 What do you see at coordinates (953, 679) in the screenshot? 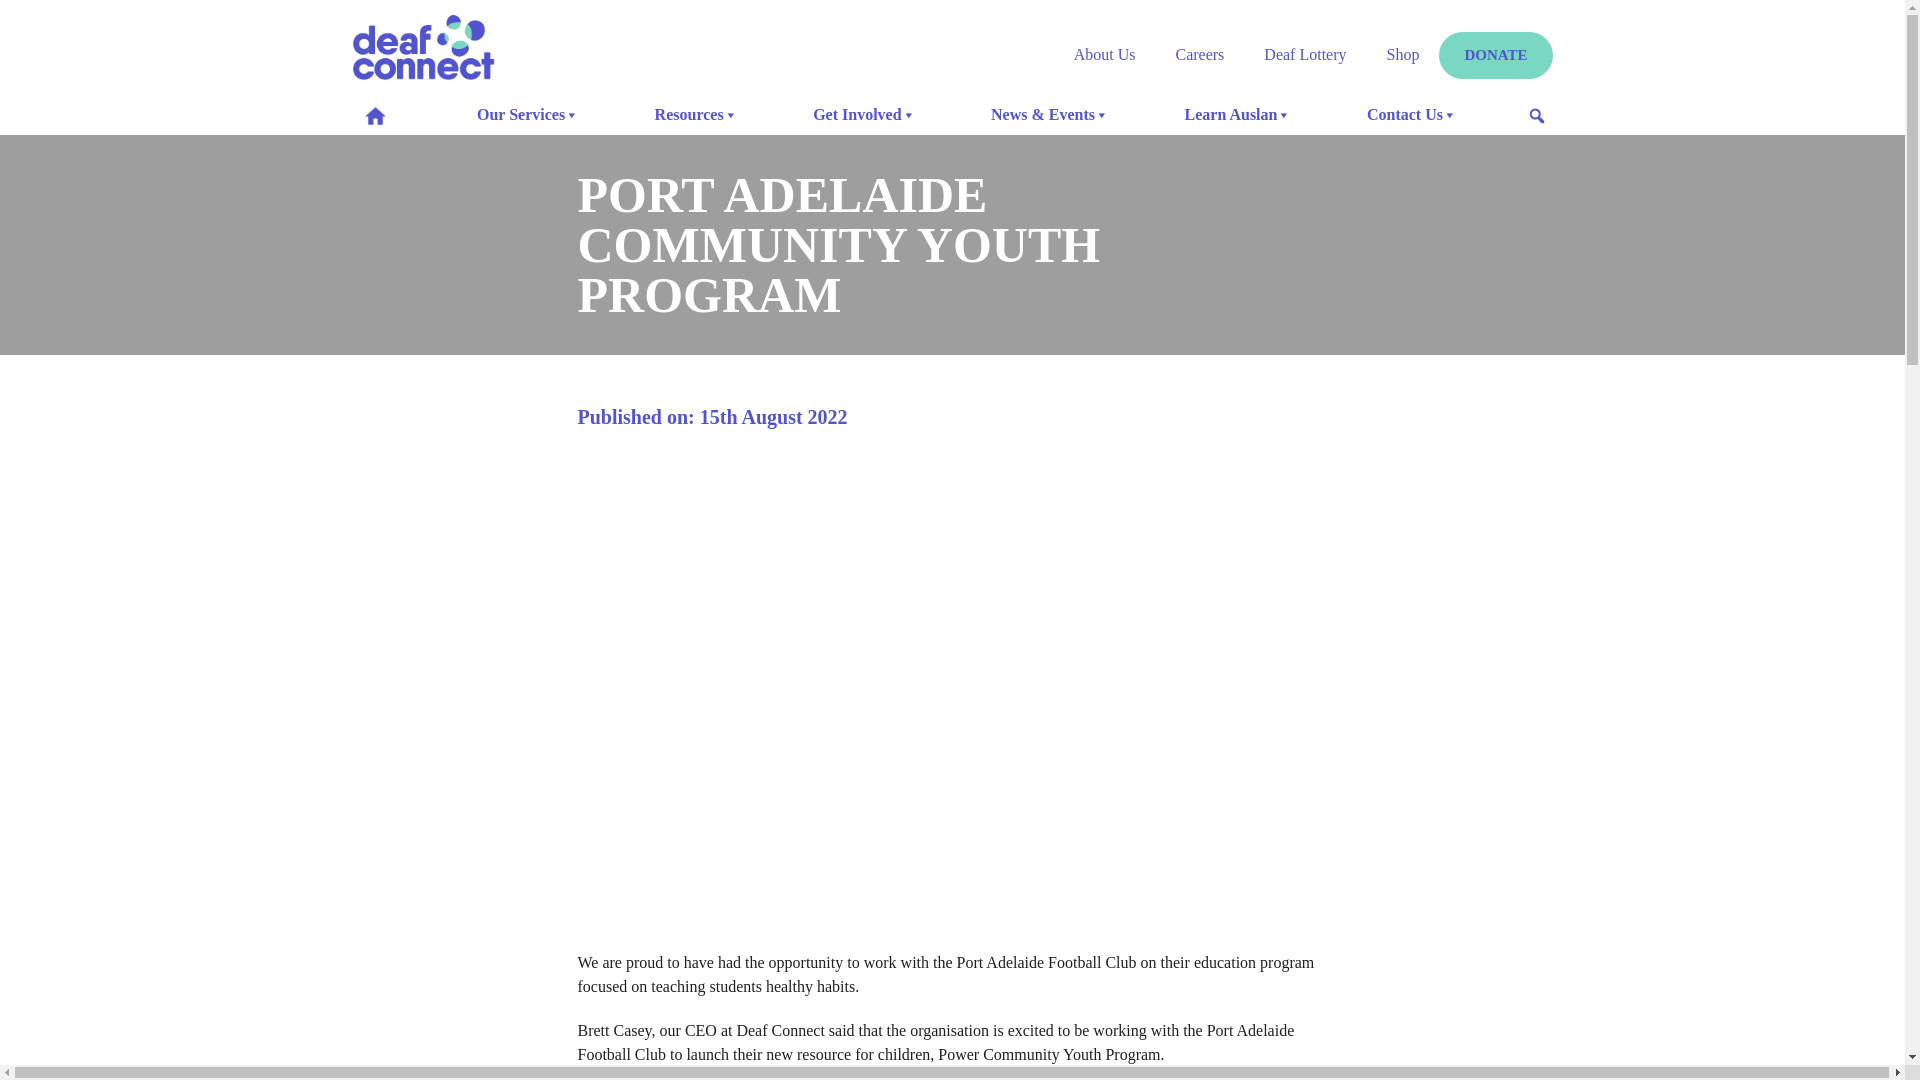
I see `YouTube video player` at bounding box center [953, 679].